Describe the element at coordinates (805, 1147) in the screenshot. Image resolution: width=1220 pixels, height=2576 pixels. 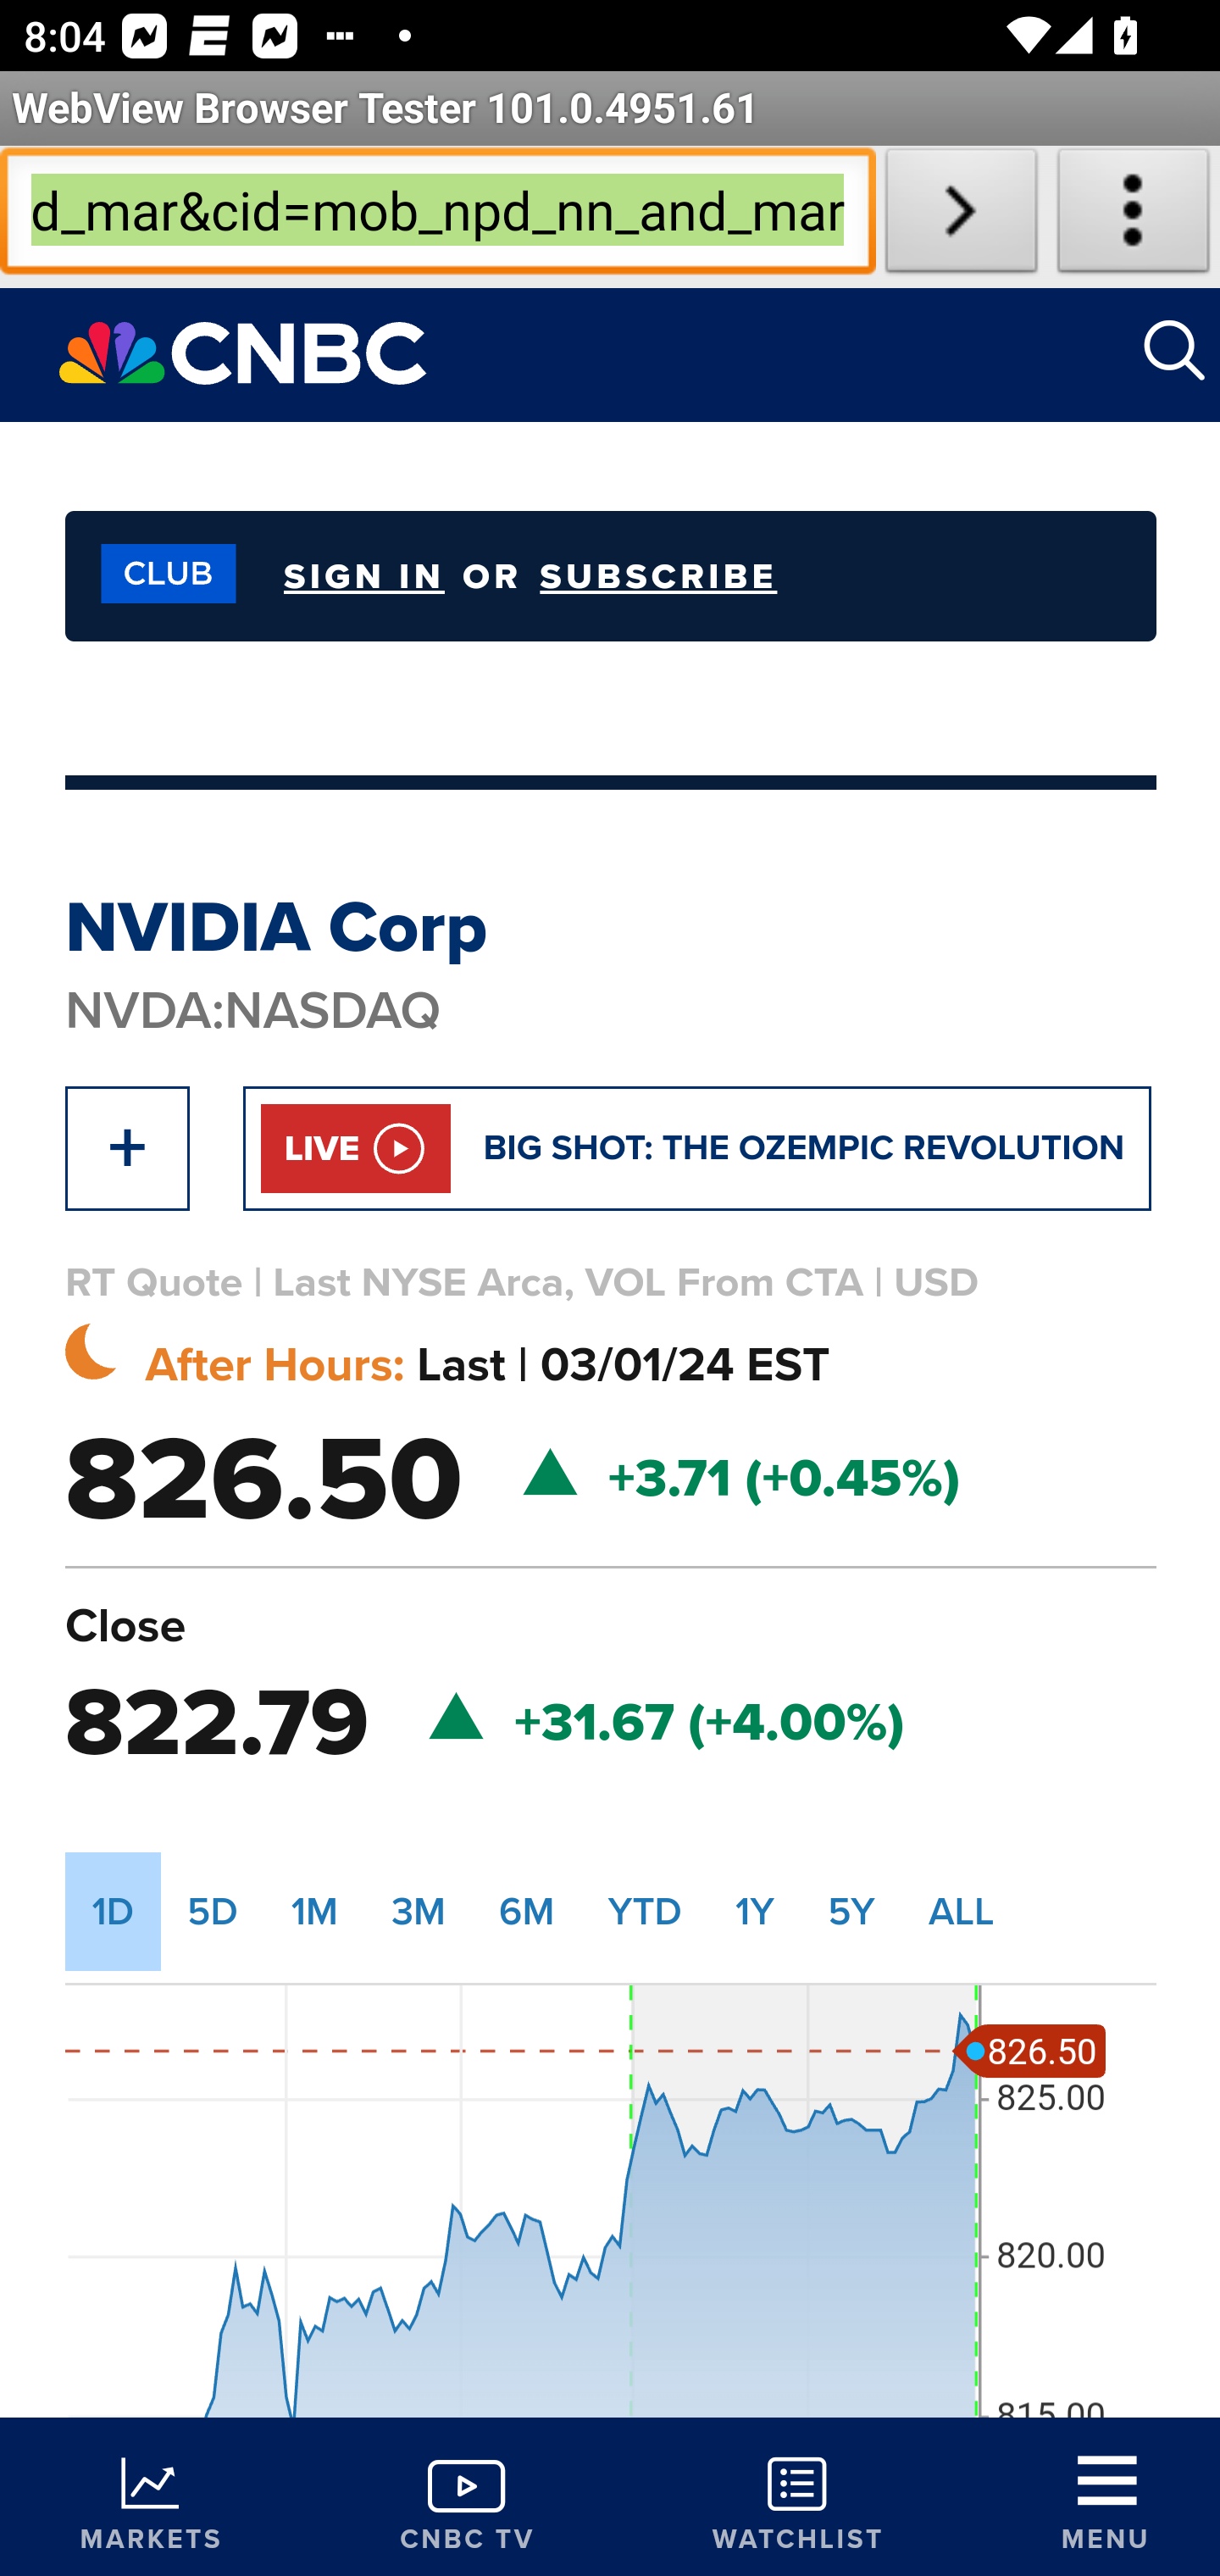
I see `BIG SHOT: THE OZEMPIC REVOLUTION` at that location.